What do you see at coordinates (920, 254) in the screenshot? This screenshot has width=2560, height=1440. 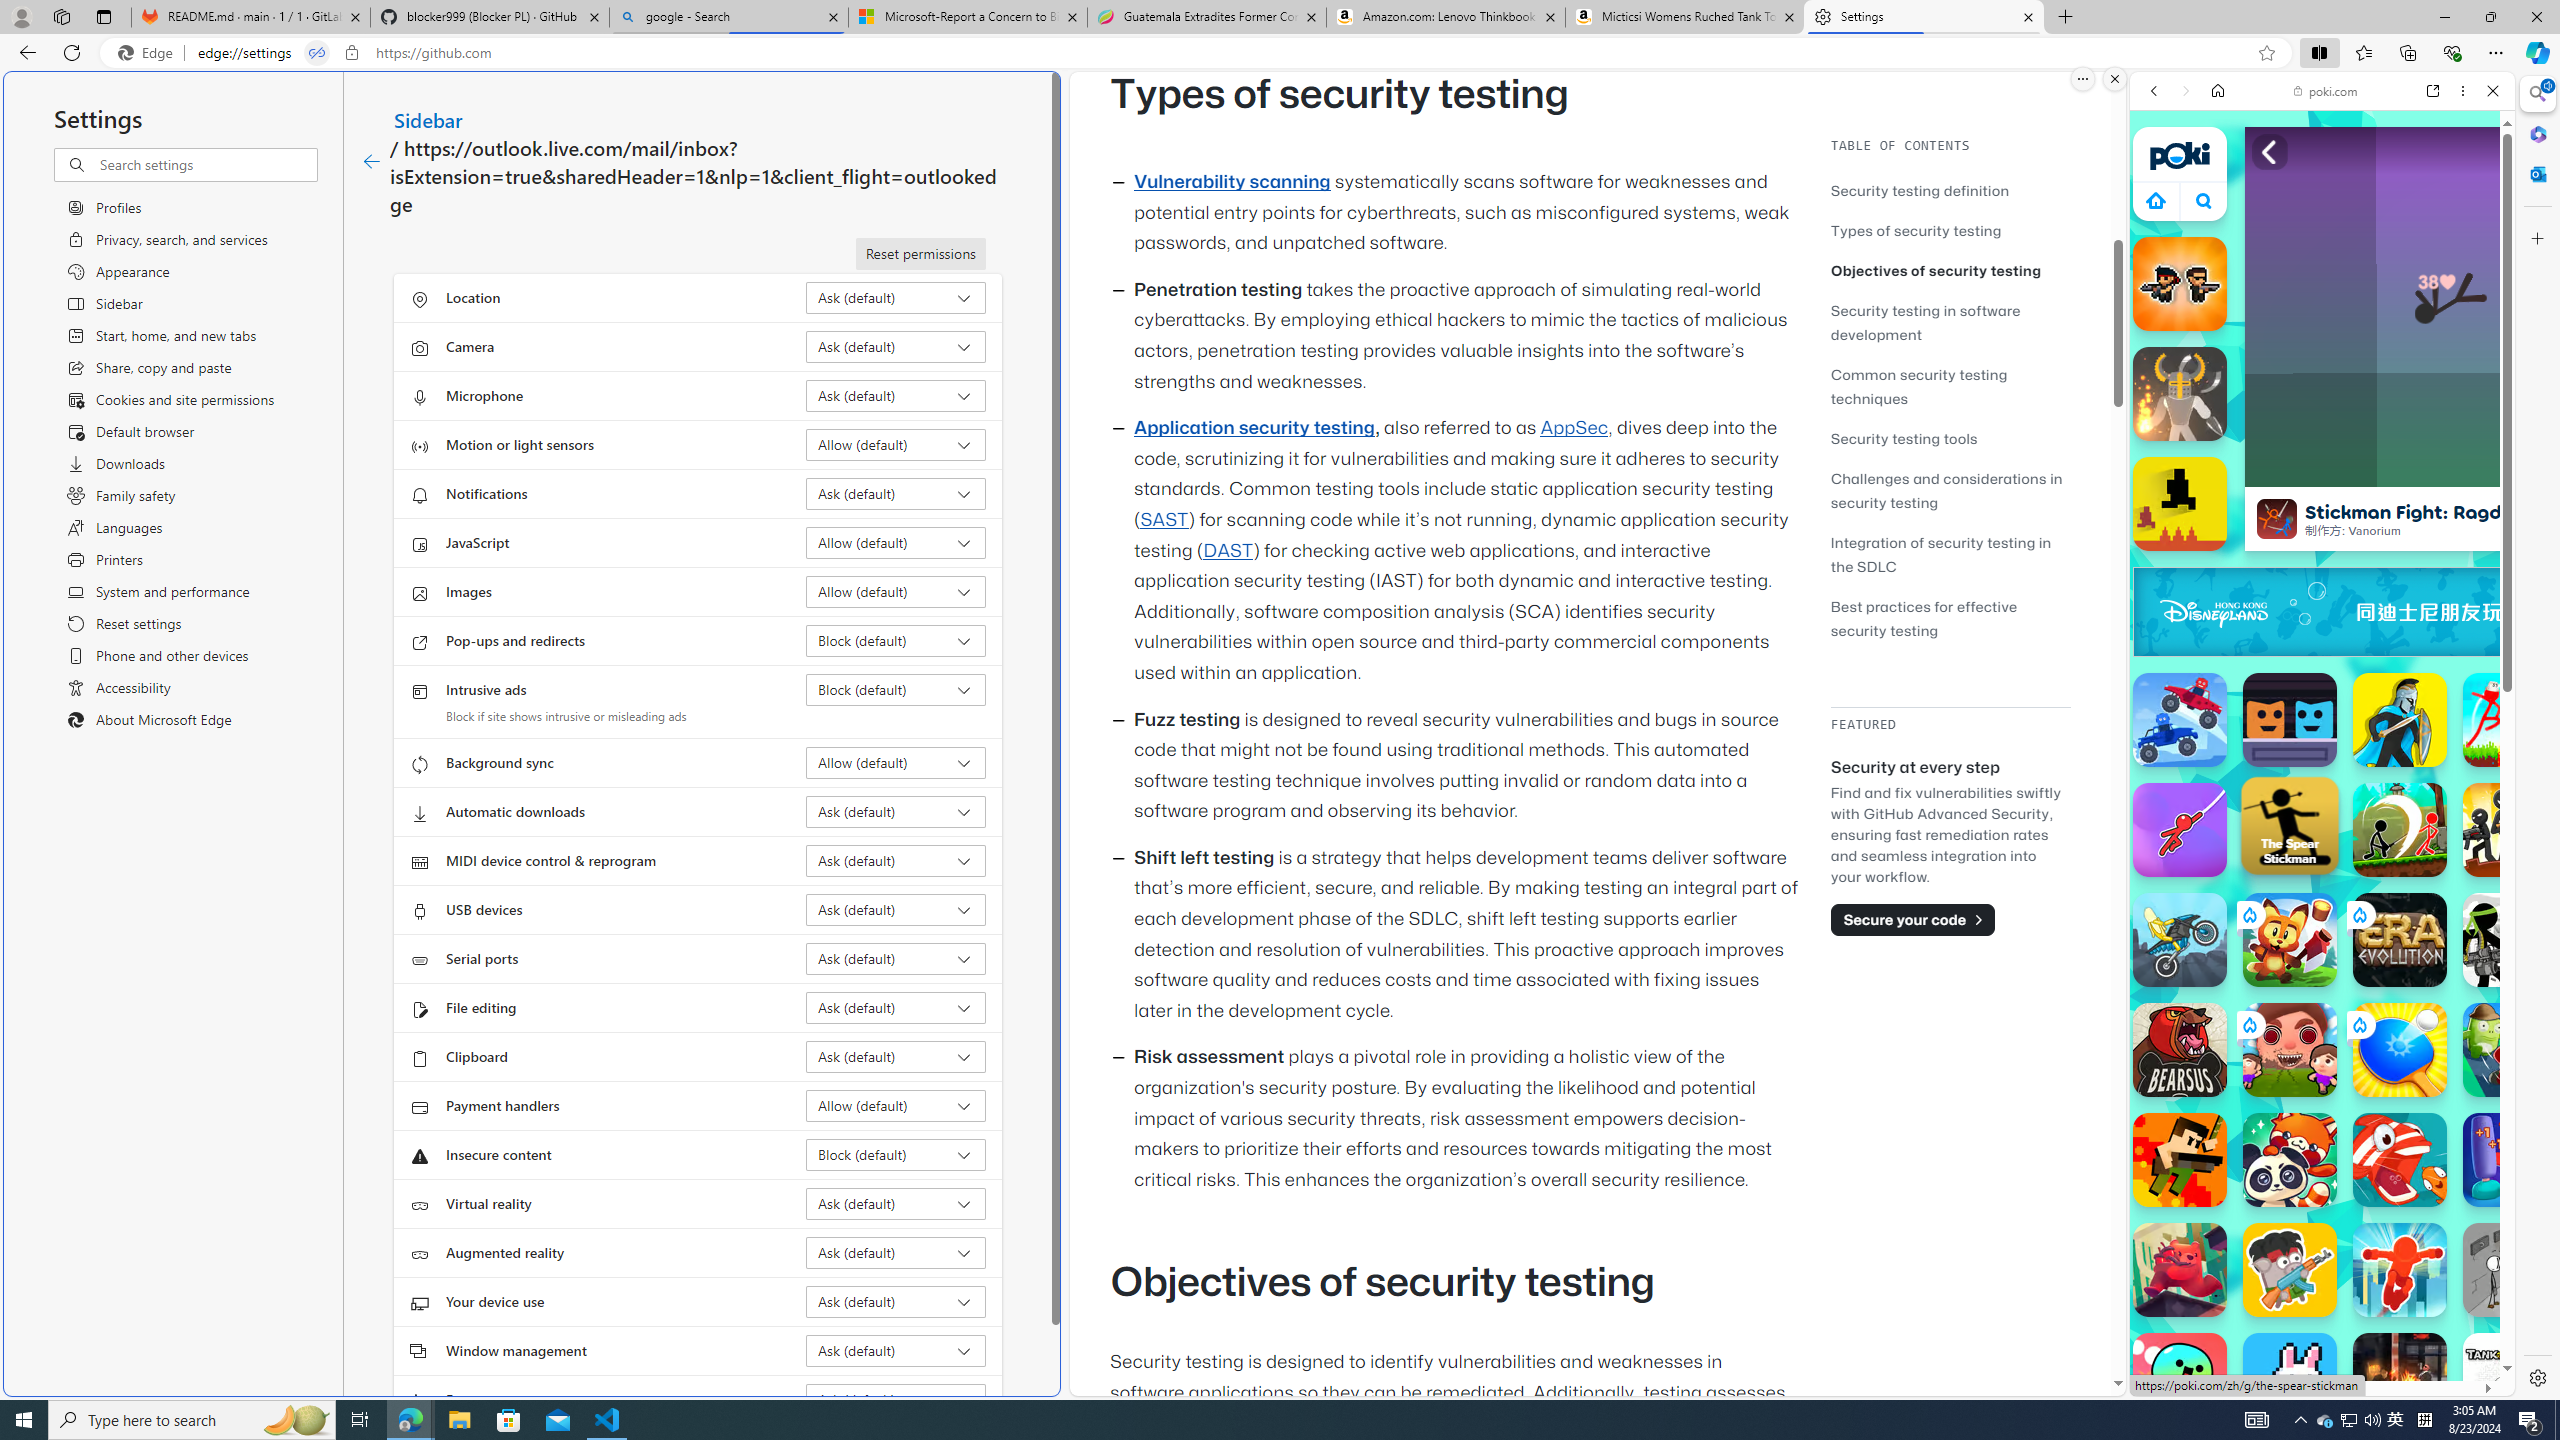 I see `Reset permissions` at bounding box center [920, 254].